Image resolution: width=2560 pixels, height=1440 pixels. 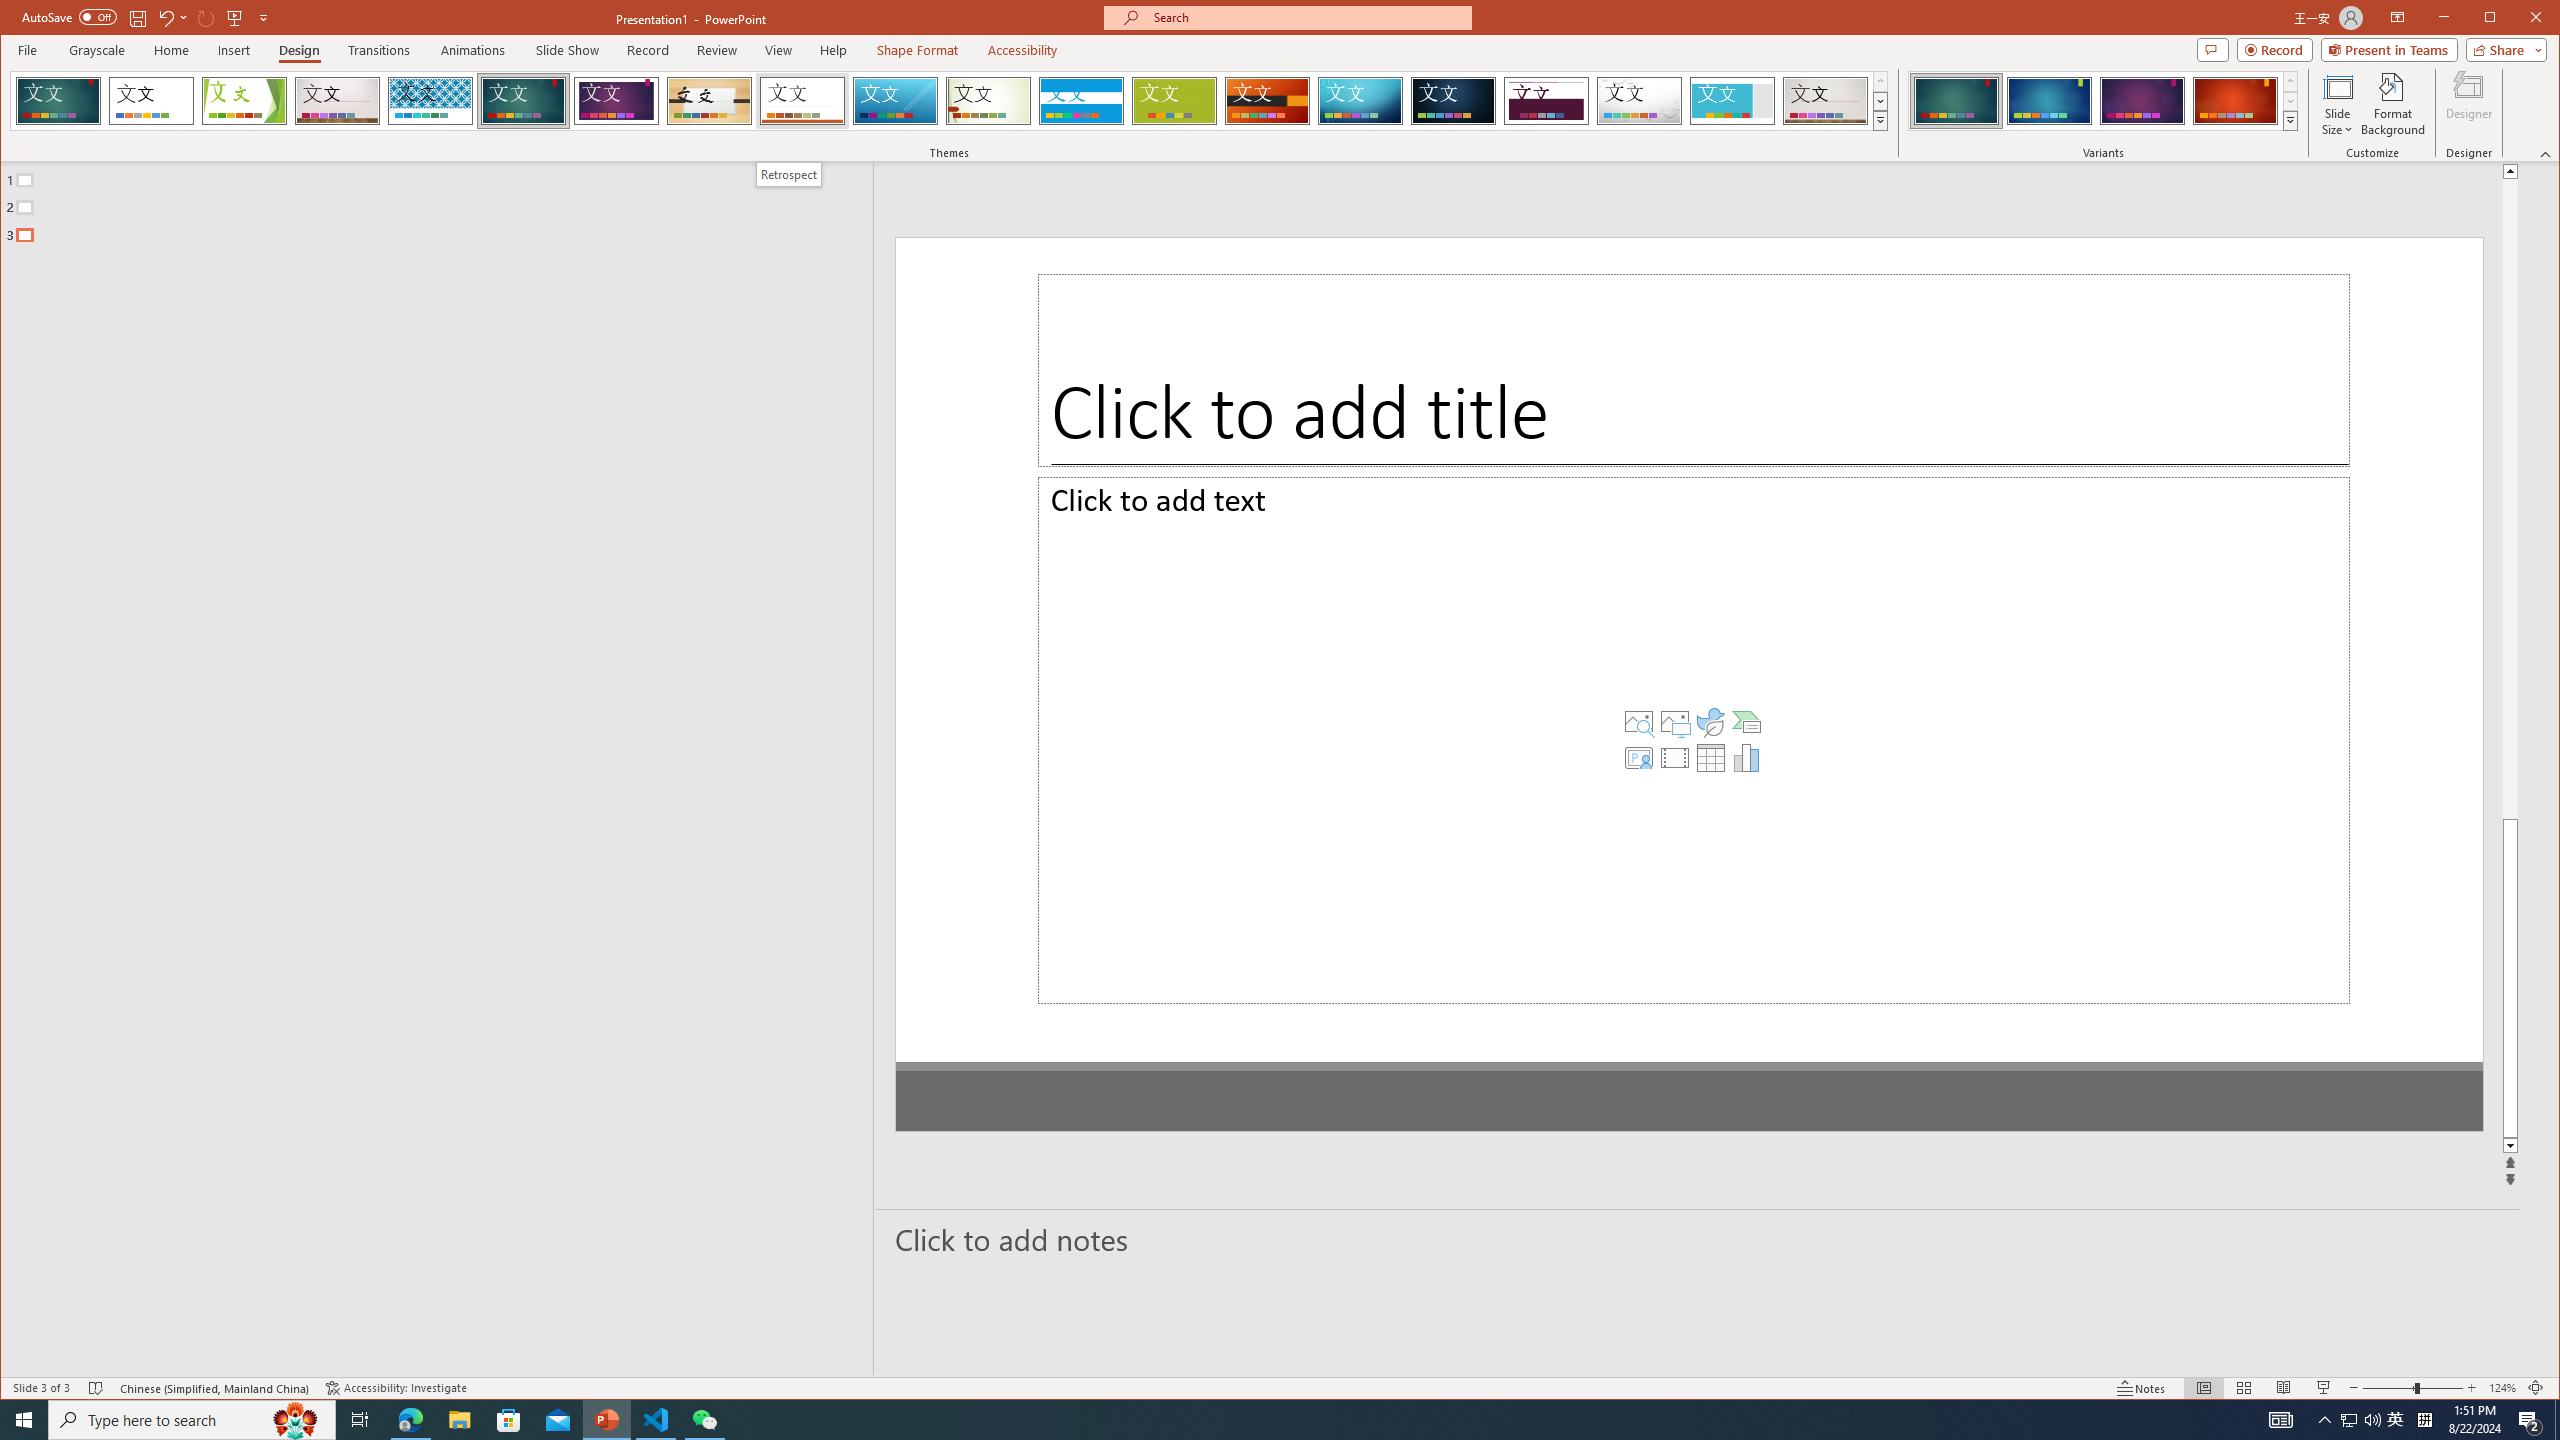 What do you see at coordinates (2234, 101) in the screenshot?
I see `Ion Variant 4` at bounding box center [2234, 101].